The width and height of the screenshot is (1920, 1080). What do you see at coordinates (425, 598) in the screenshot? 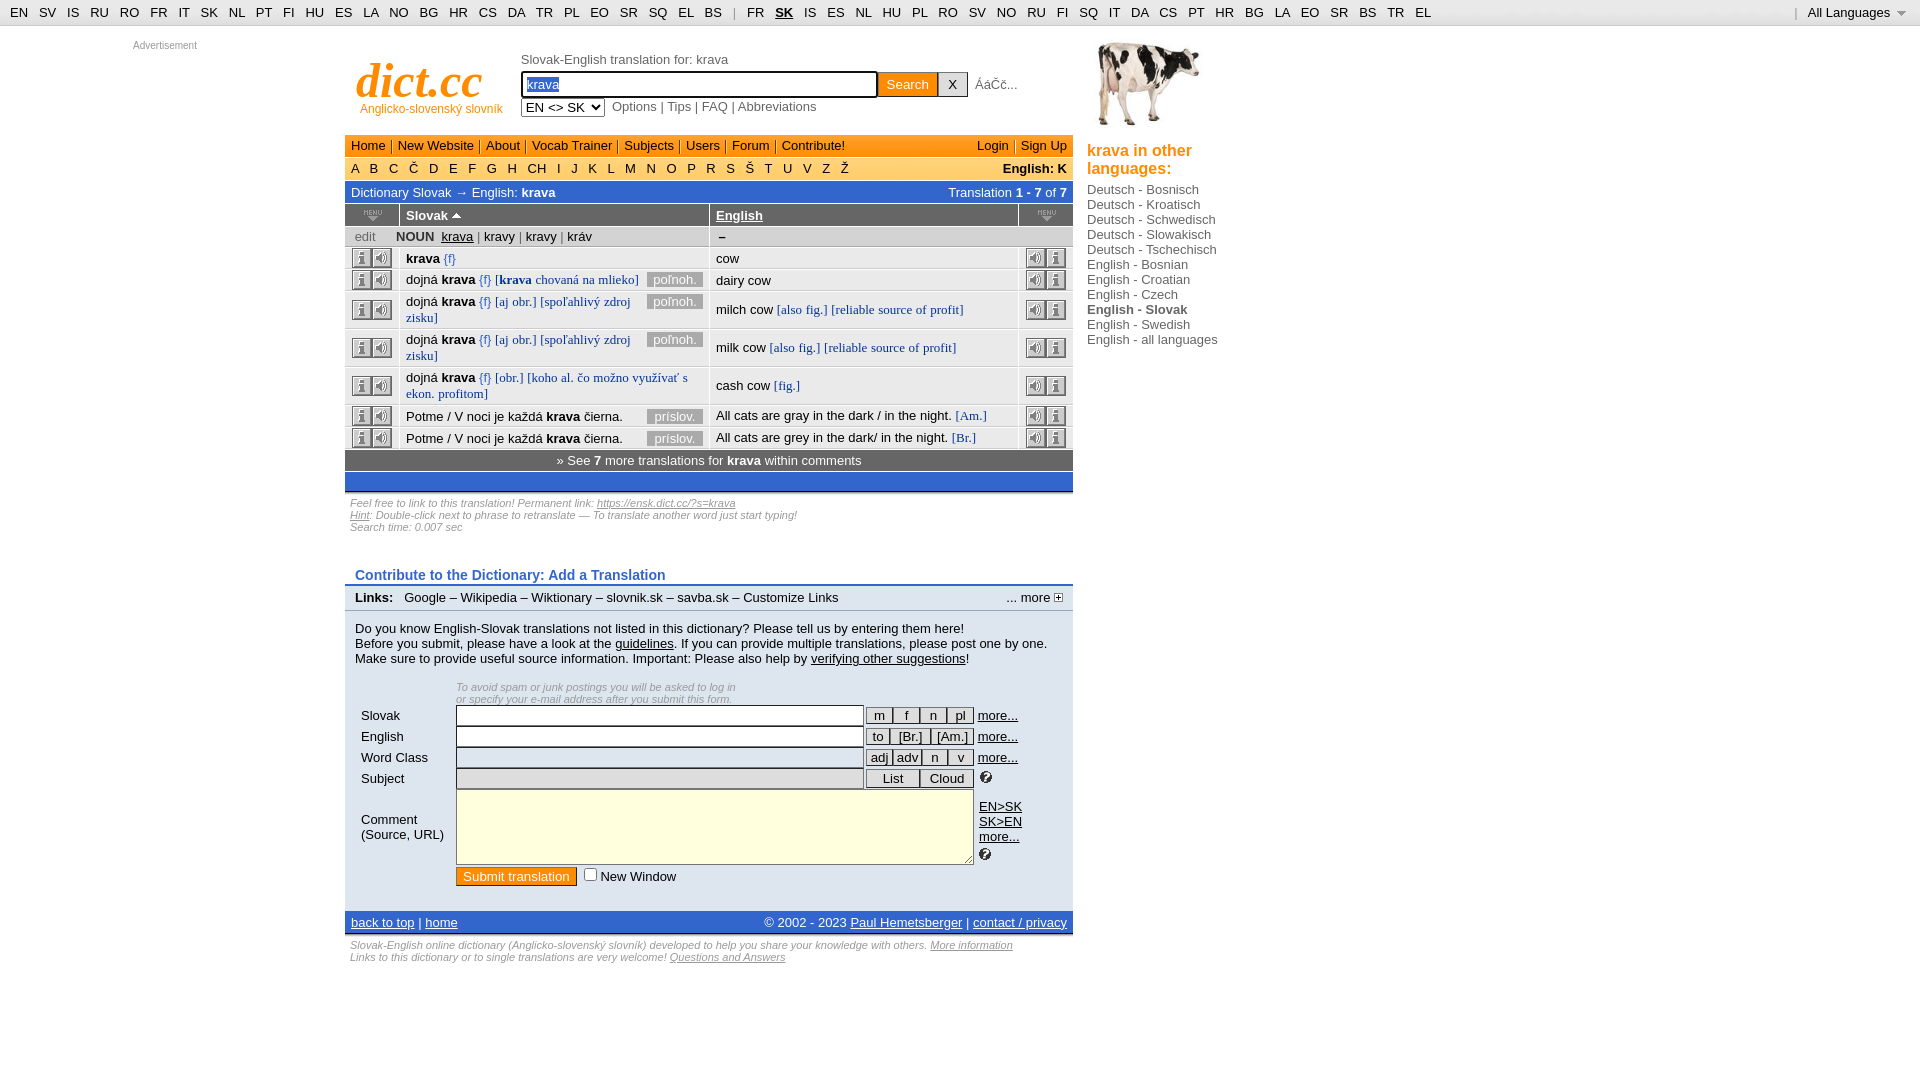
I see `Google` at bounding box center [425, 598].